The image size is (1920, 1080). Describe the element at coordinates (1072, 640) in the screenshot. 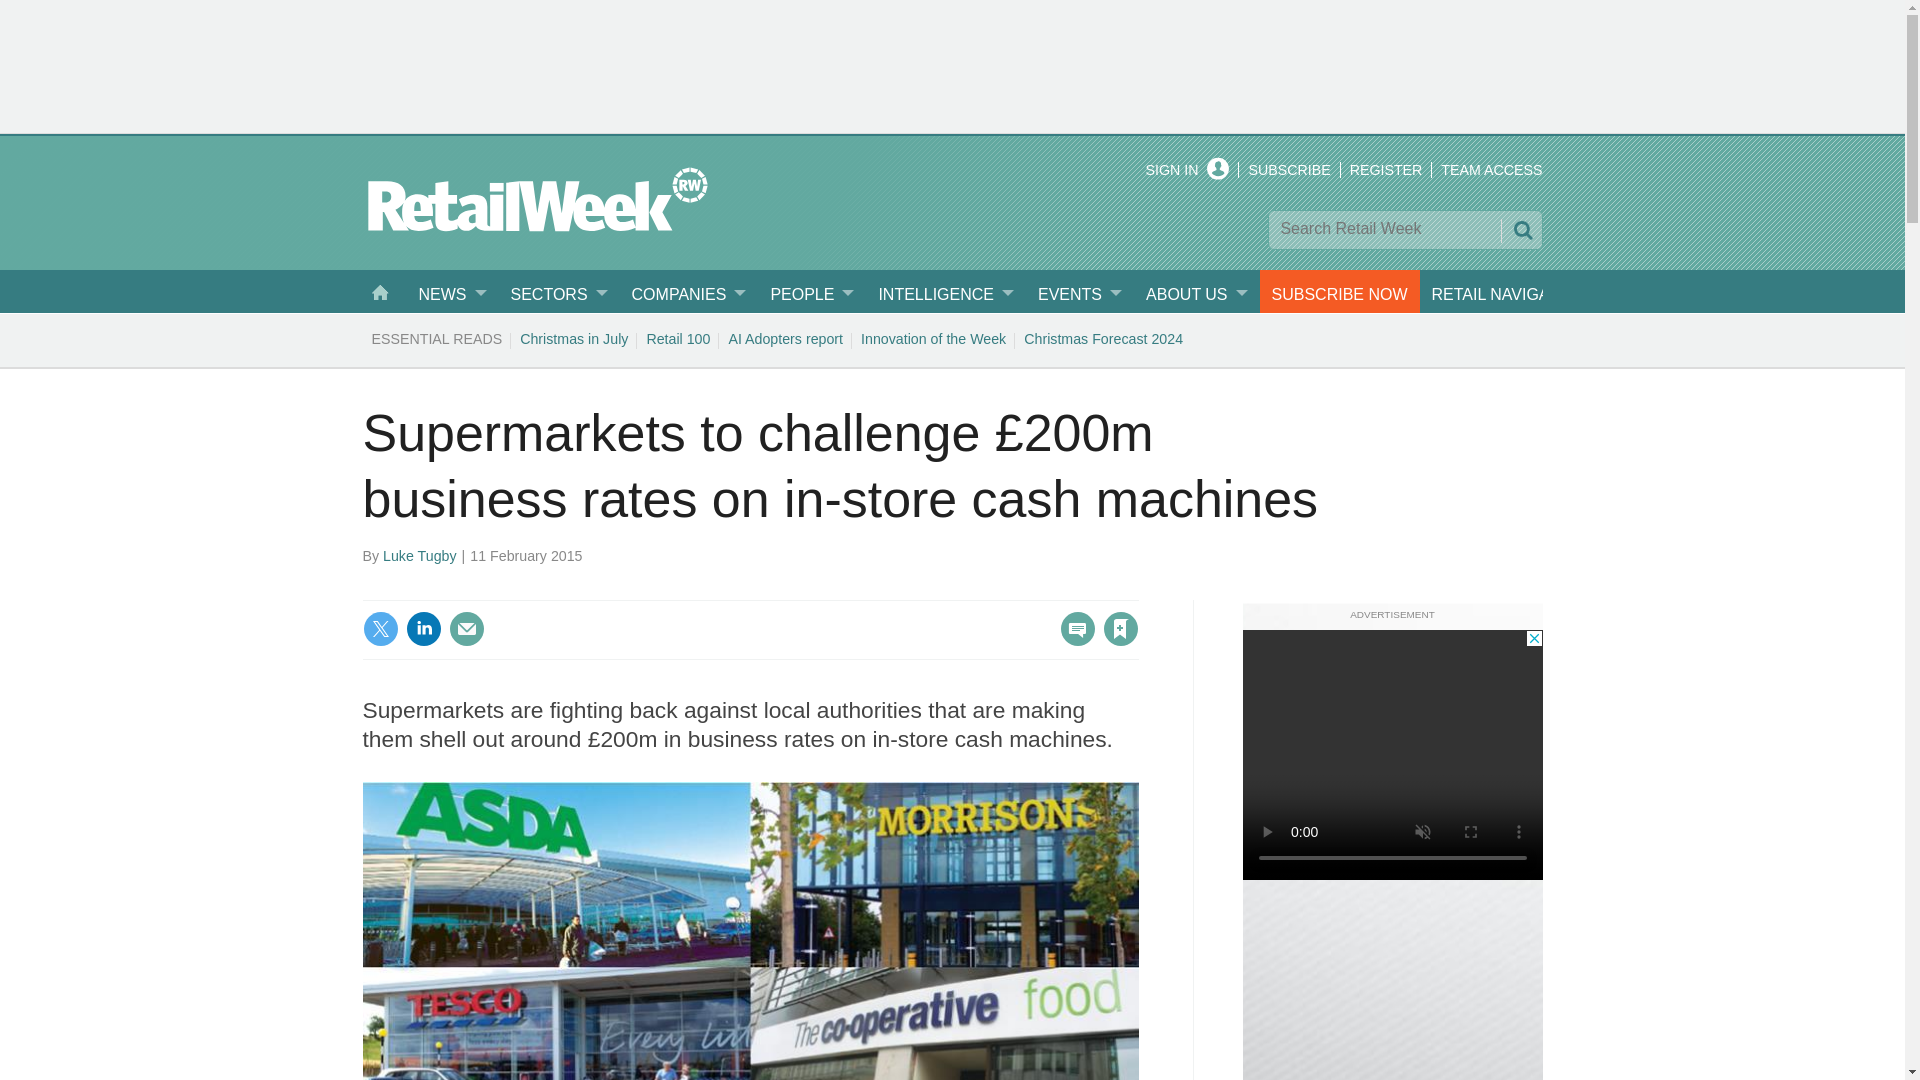

I see `No comments` at that location.